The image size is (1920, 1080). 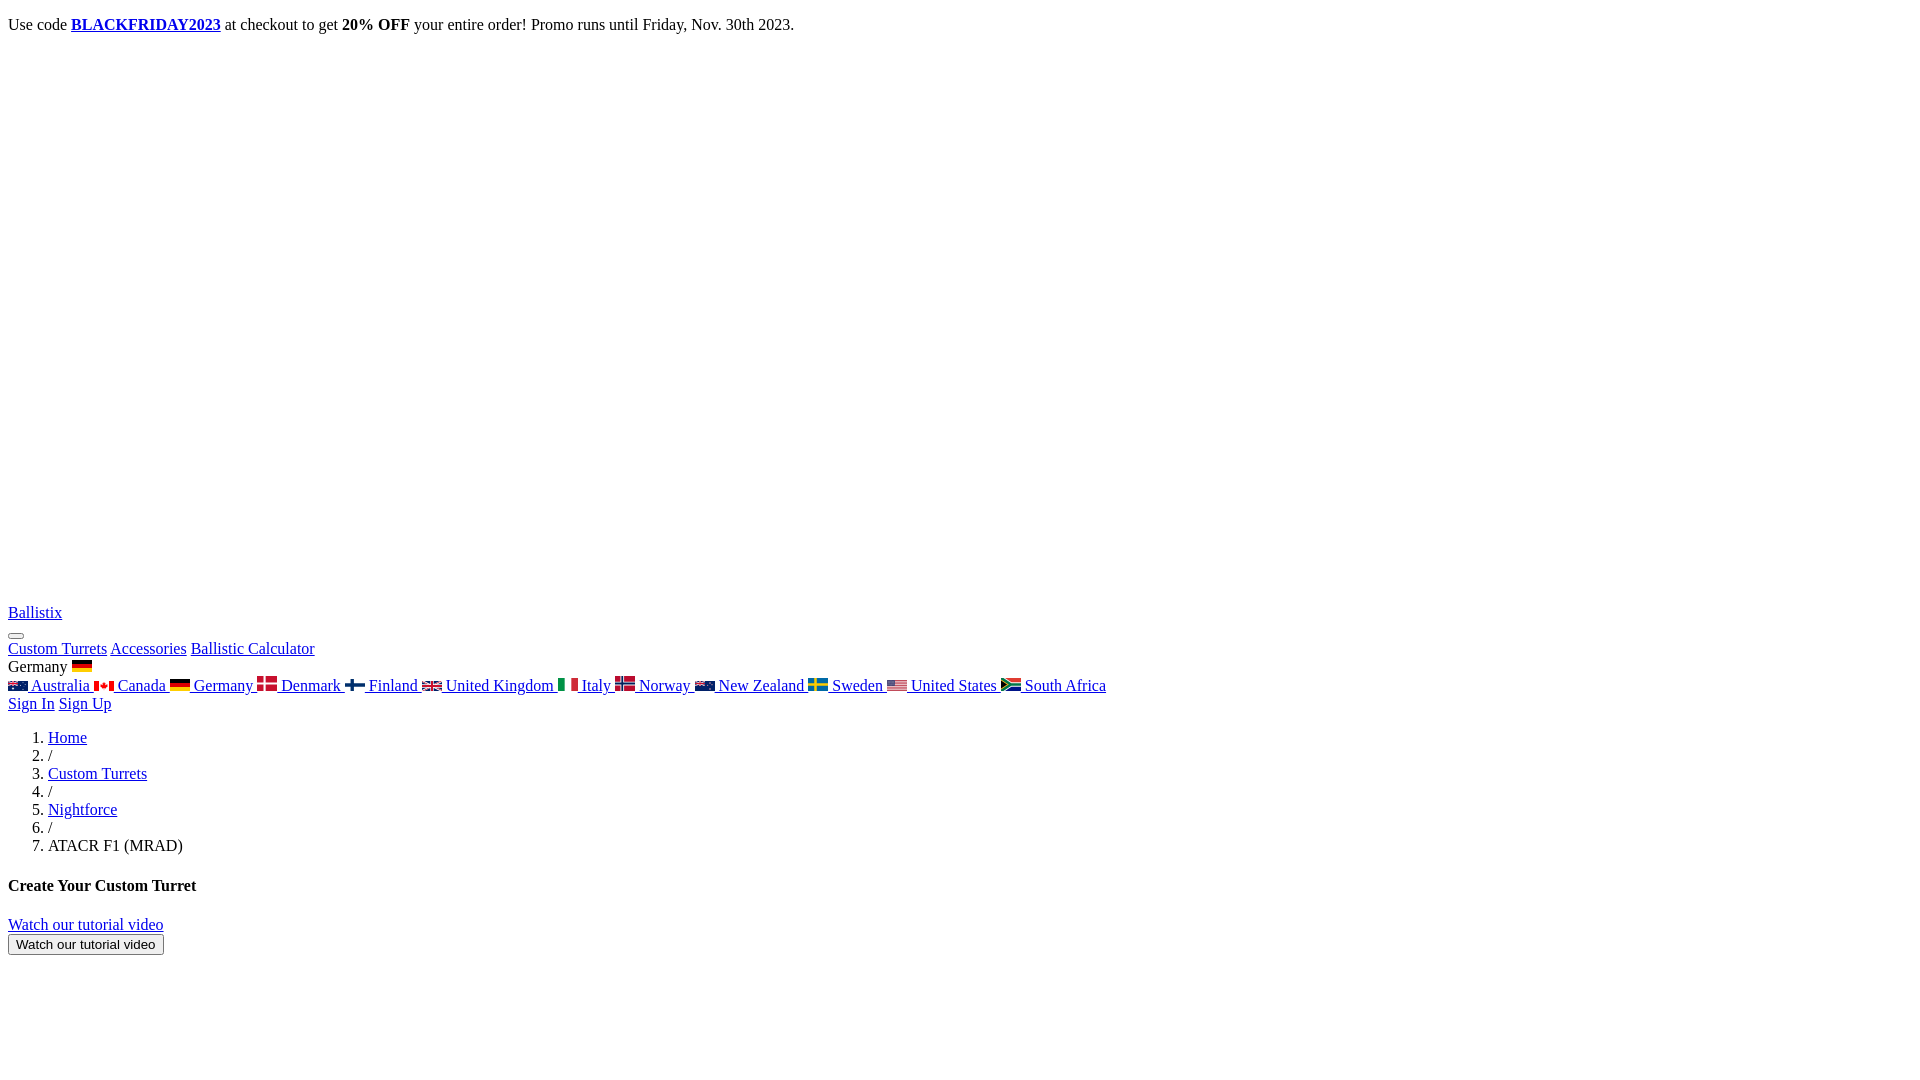 I want to click on Sign Up, so click(x=86, y=704).